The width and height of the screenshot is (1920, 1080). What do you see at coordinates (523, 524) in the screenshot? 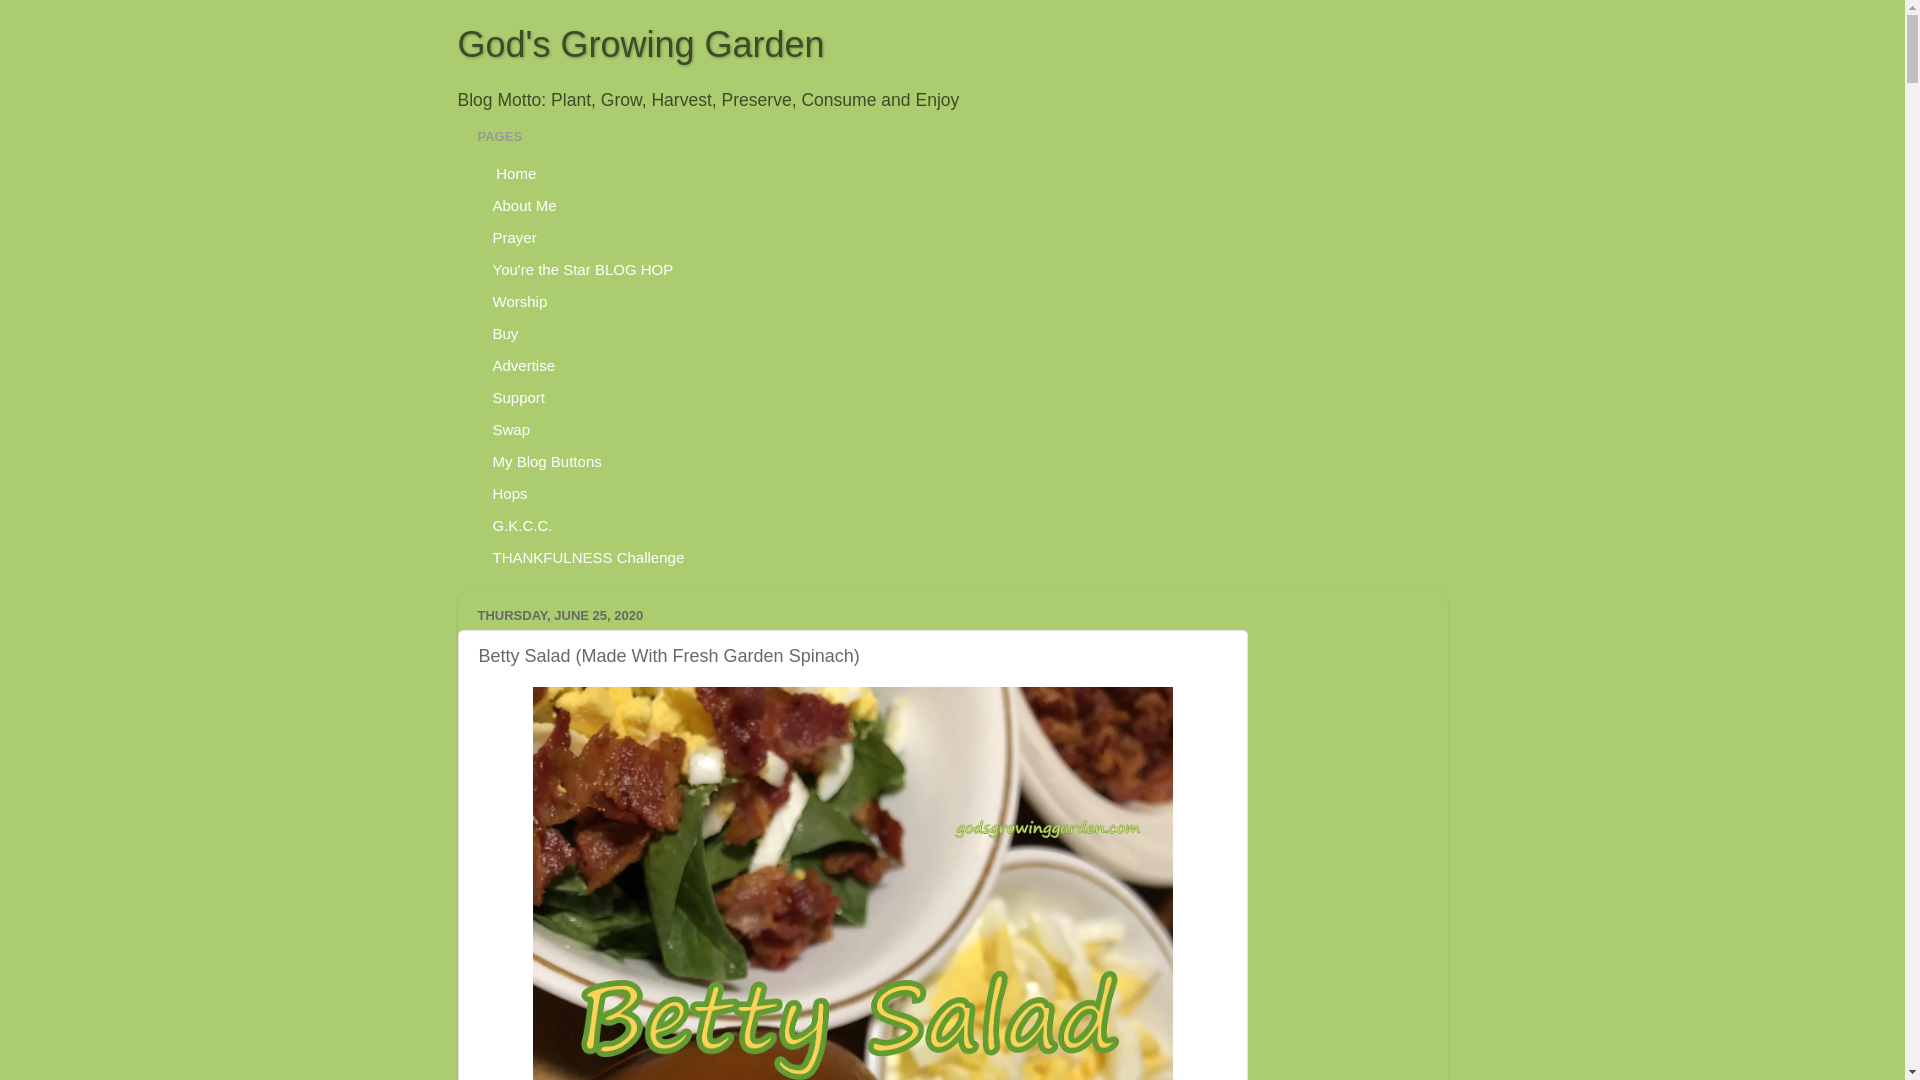
I see `G.K.C.C.` at bounding box center [523, 524].